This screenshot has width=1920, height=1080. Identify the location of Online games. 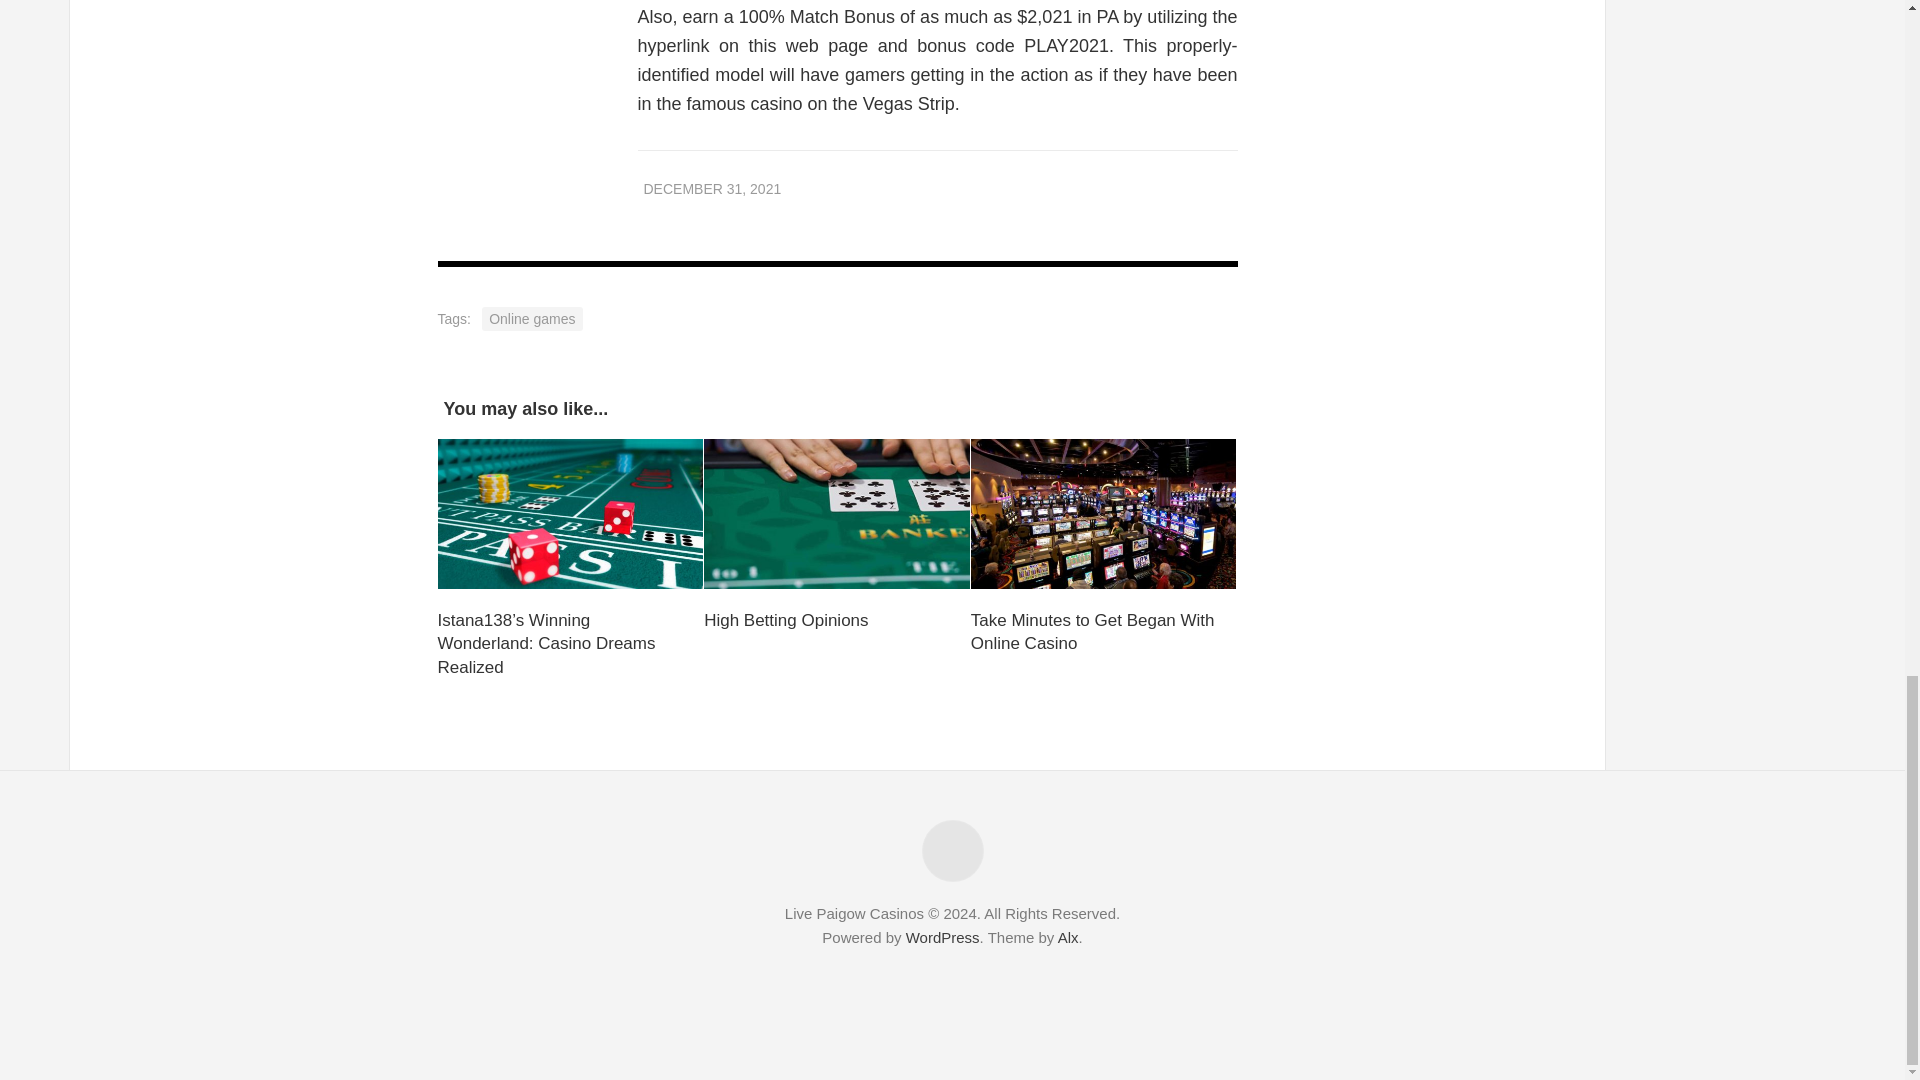
(531, 318).